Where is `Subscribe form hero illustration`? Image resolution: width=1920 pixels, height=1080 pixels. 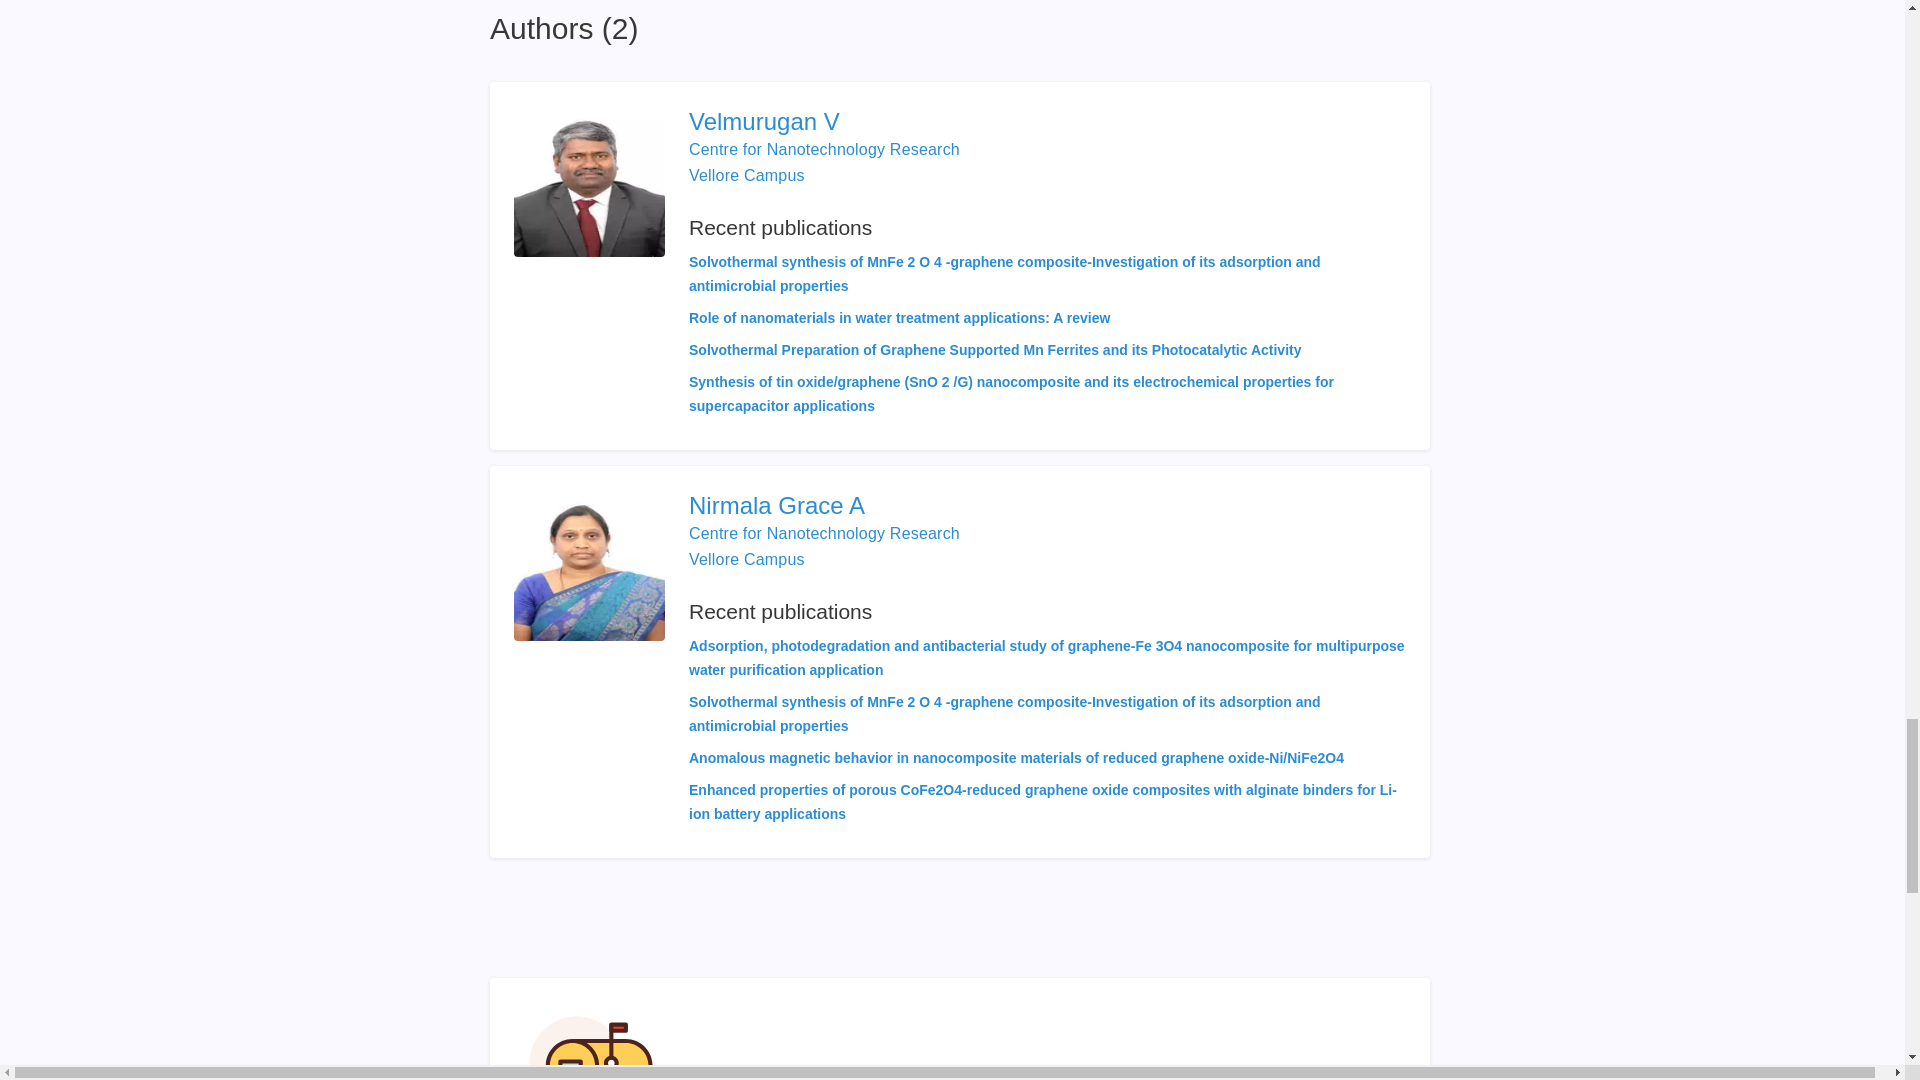 Subscribe form hero illustration is located at coordinates (591, 1041).